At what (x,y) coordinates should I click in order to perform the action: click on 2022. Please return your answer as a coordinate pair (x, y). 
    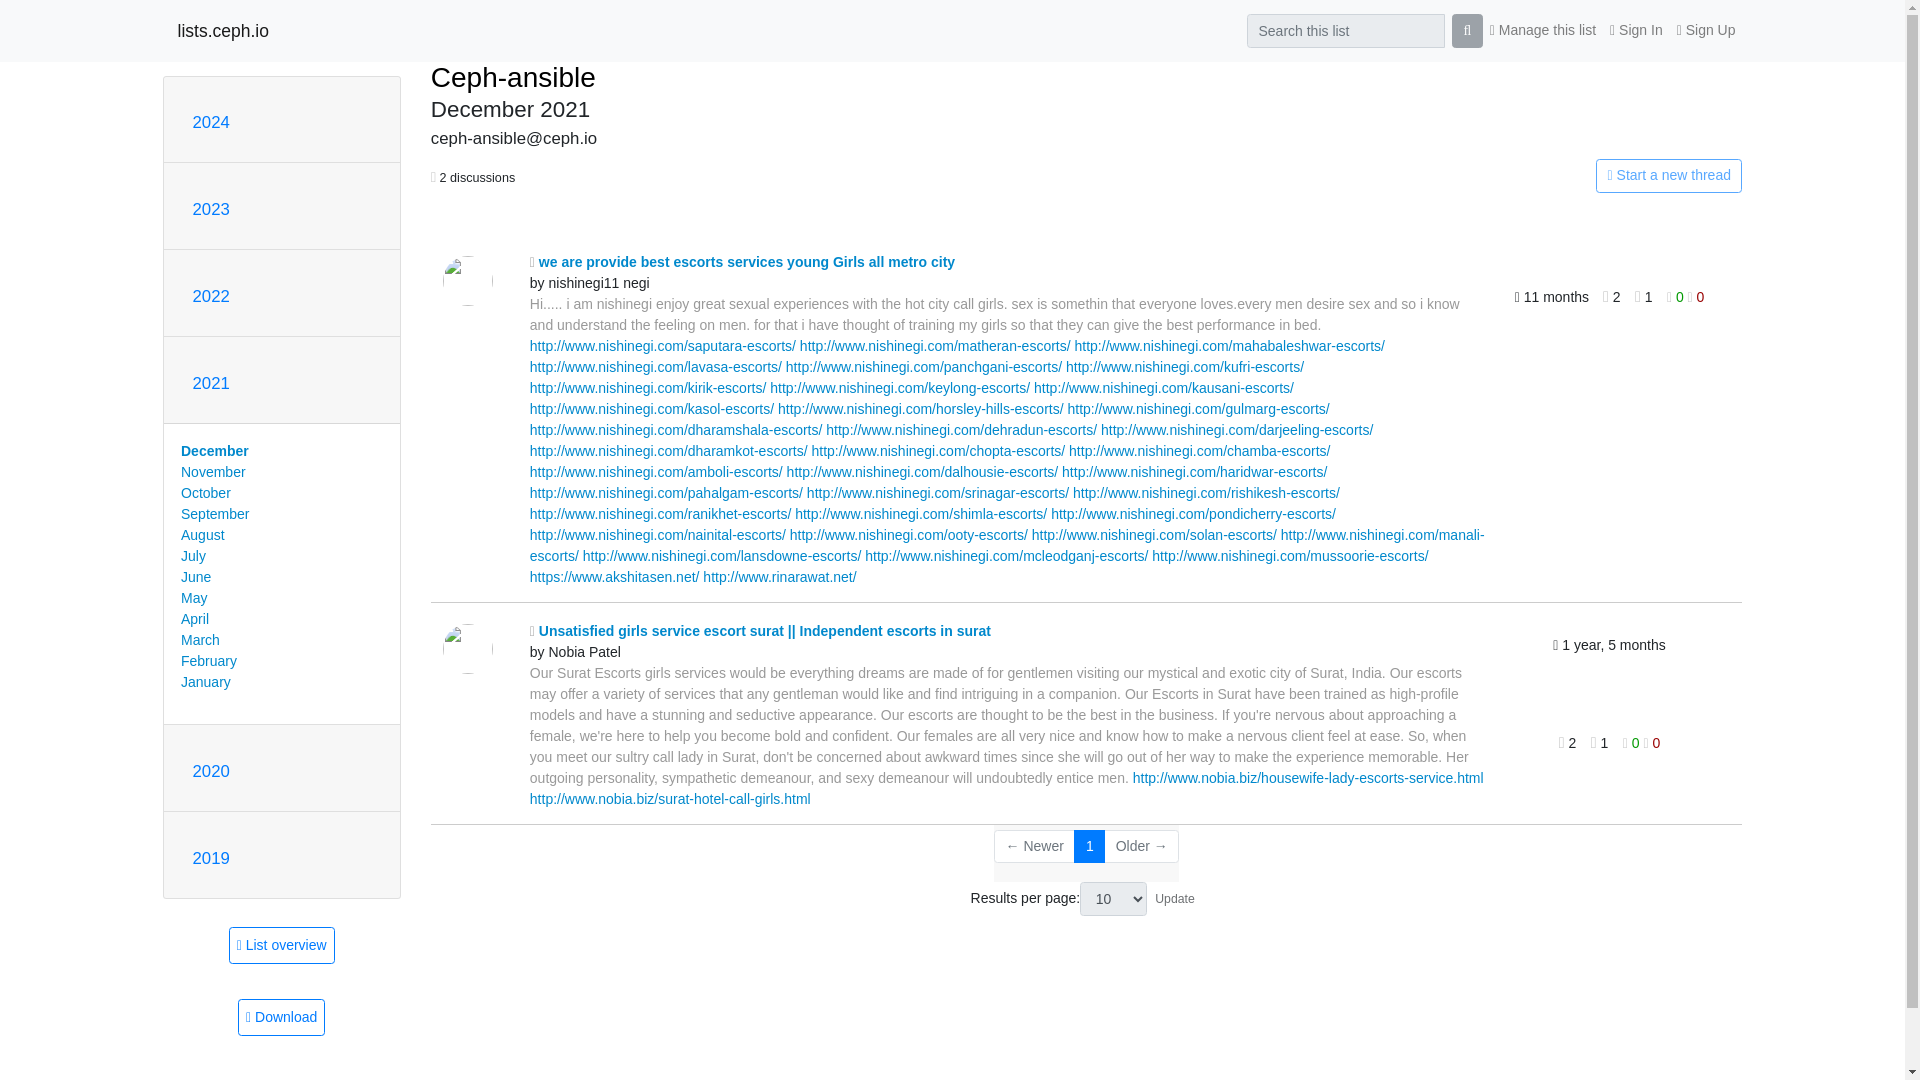
    Looking at the image, I should click on (210, 296).